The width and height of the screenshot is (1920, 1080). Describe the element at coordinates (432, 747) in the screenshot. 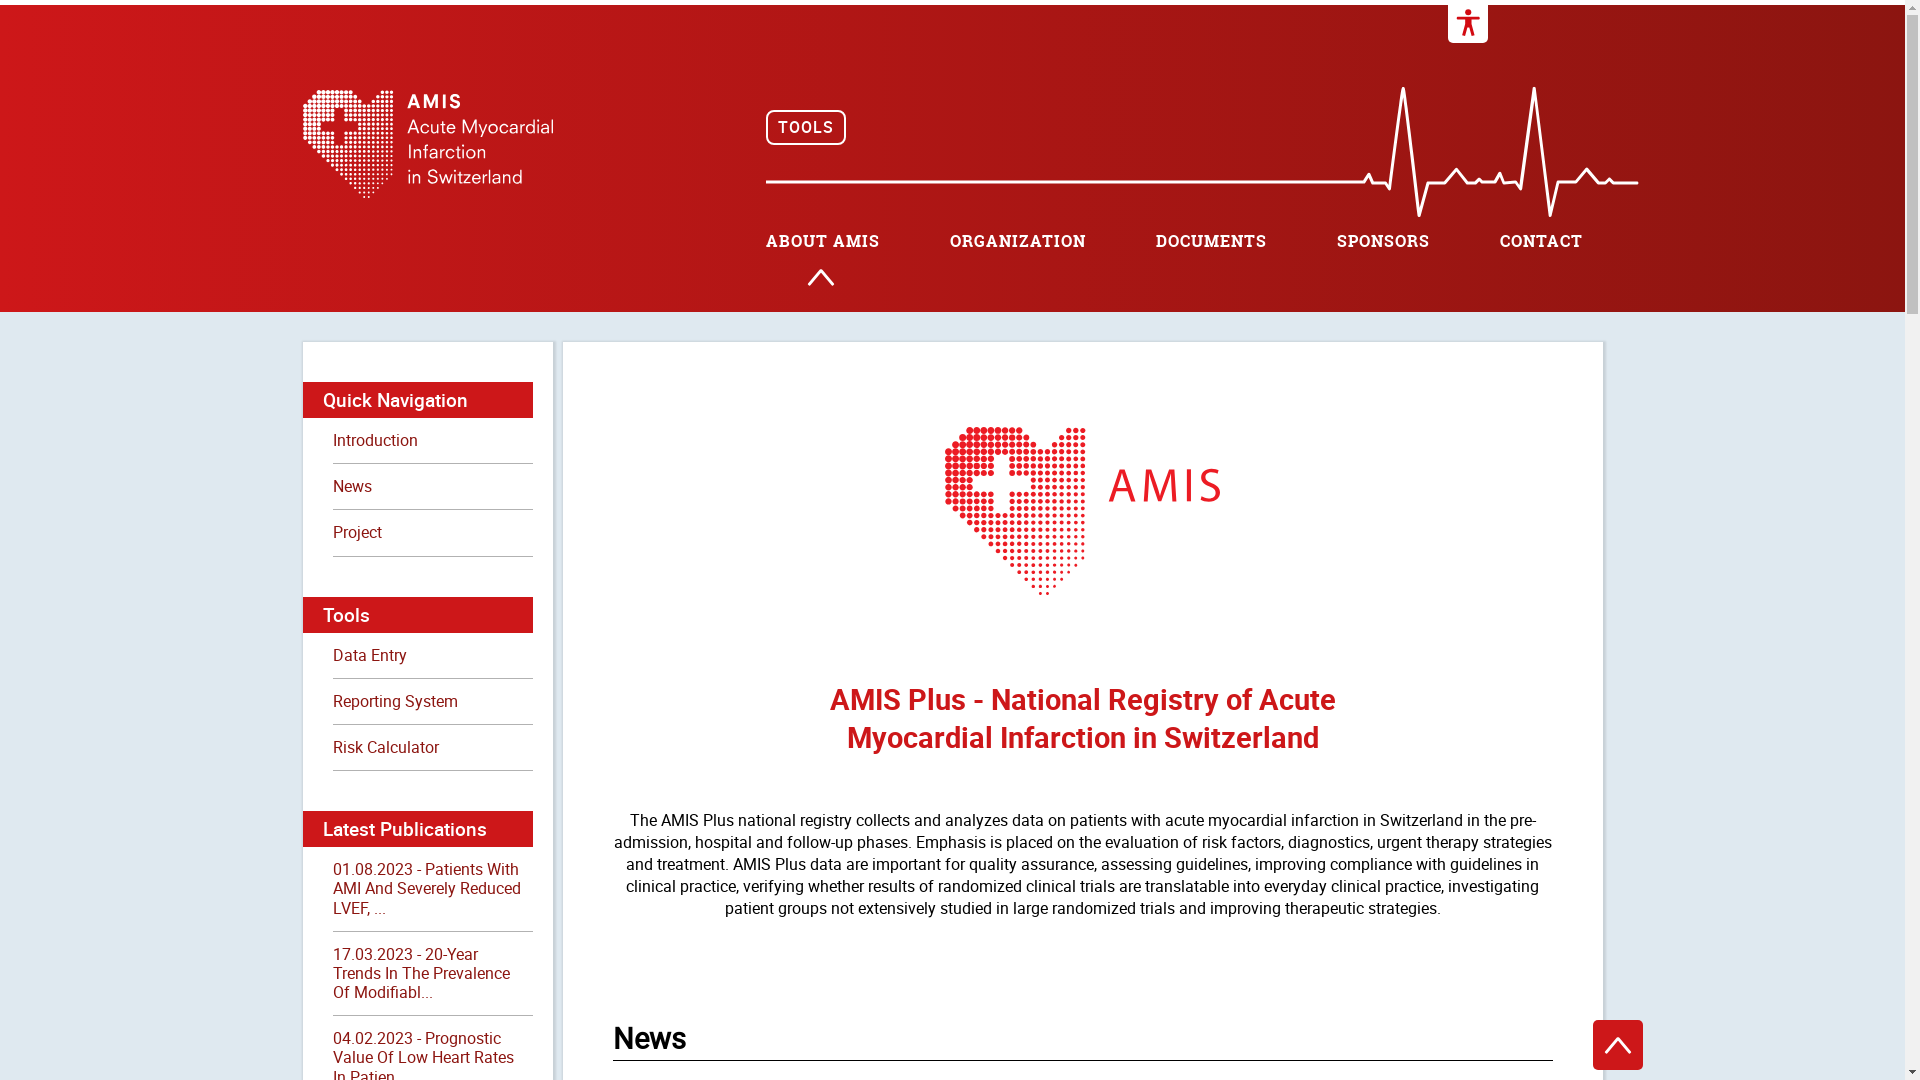

I see `Risk Calculator` at that location.